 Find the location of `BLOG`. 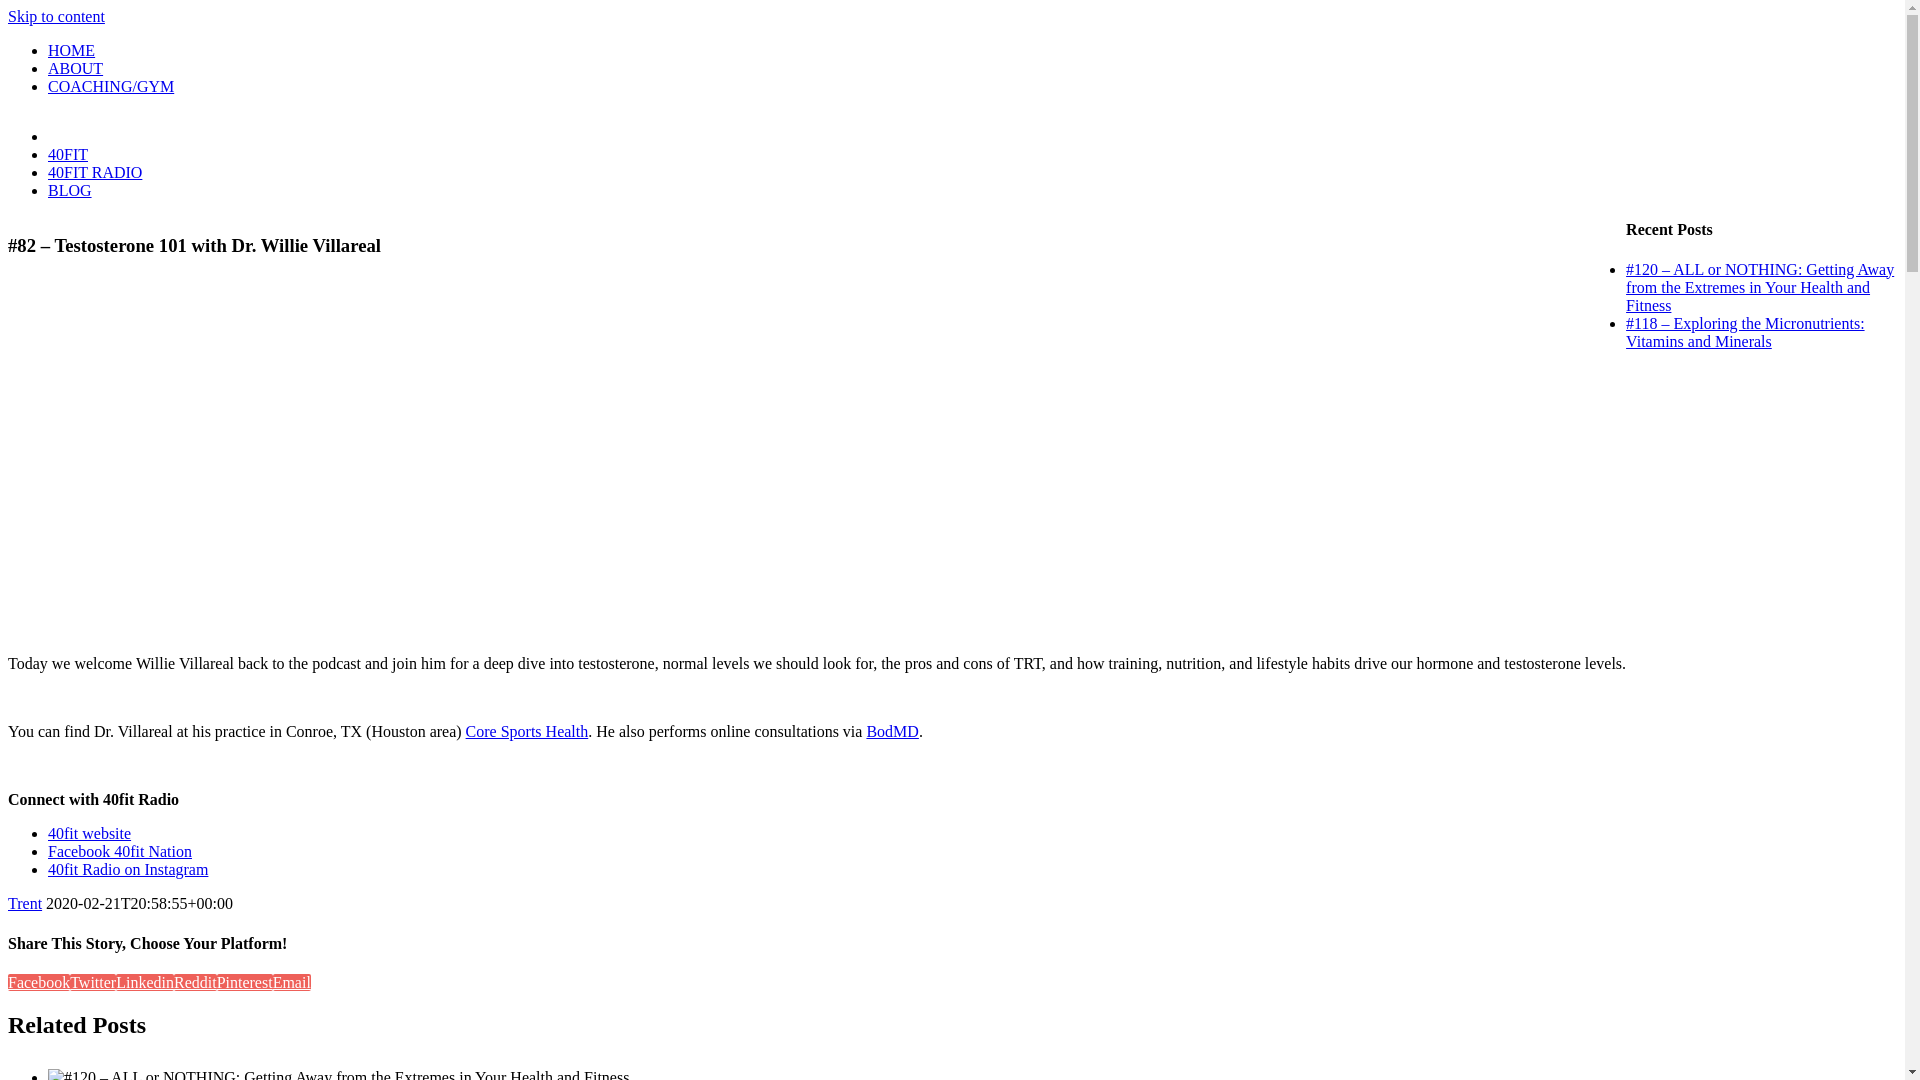

BLOG is located at coordinates (70, 190).